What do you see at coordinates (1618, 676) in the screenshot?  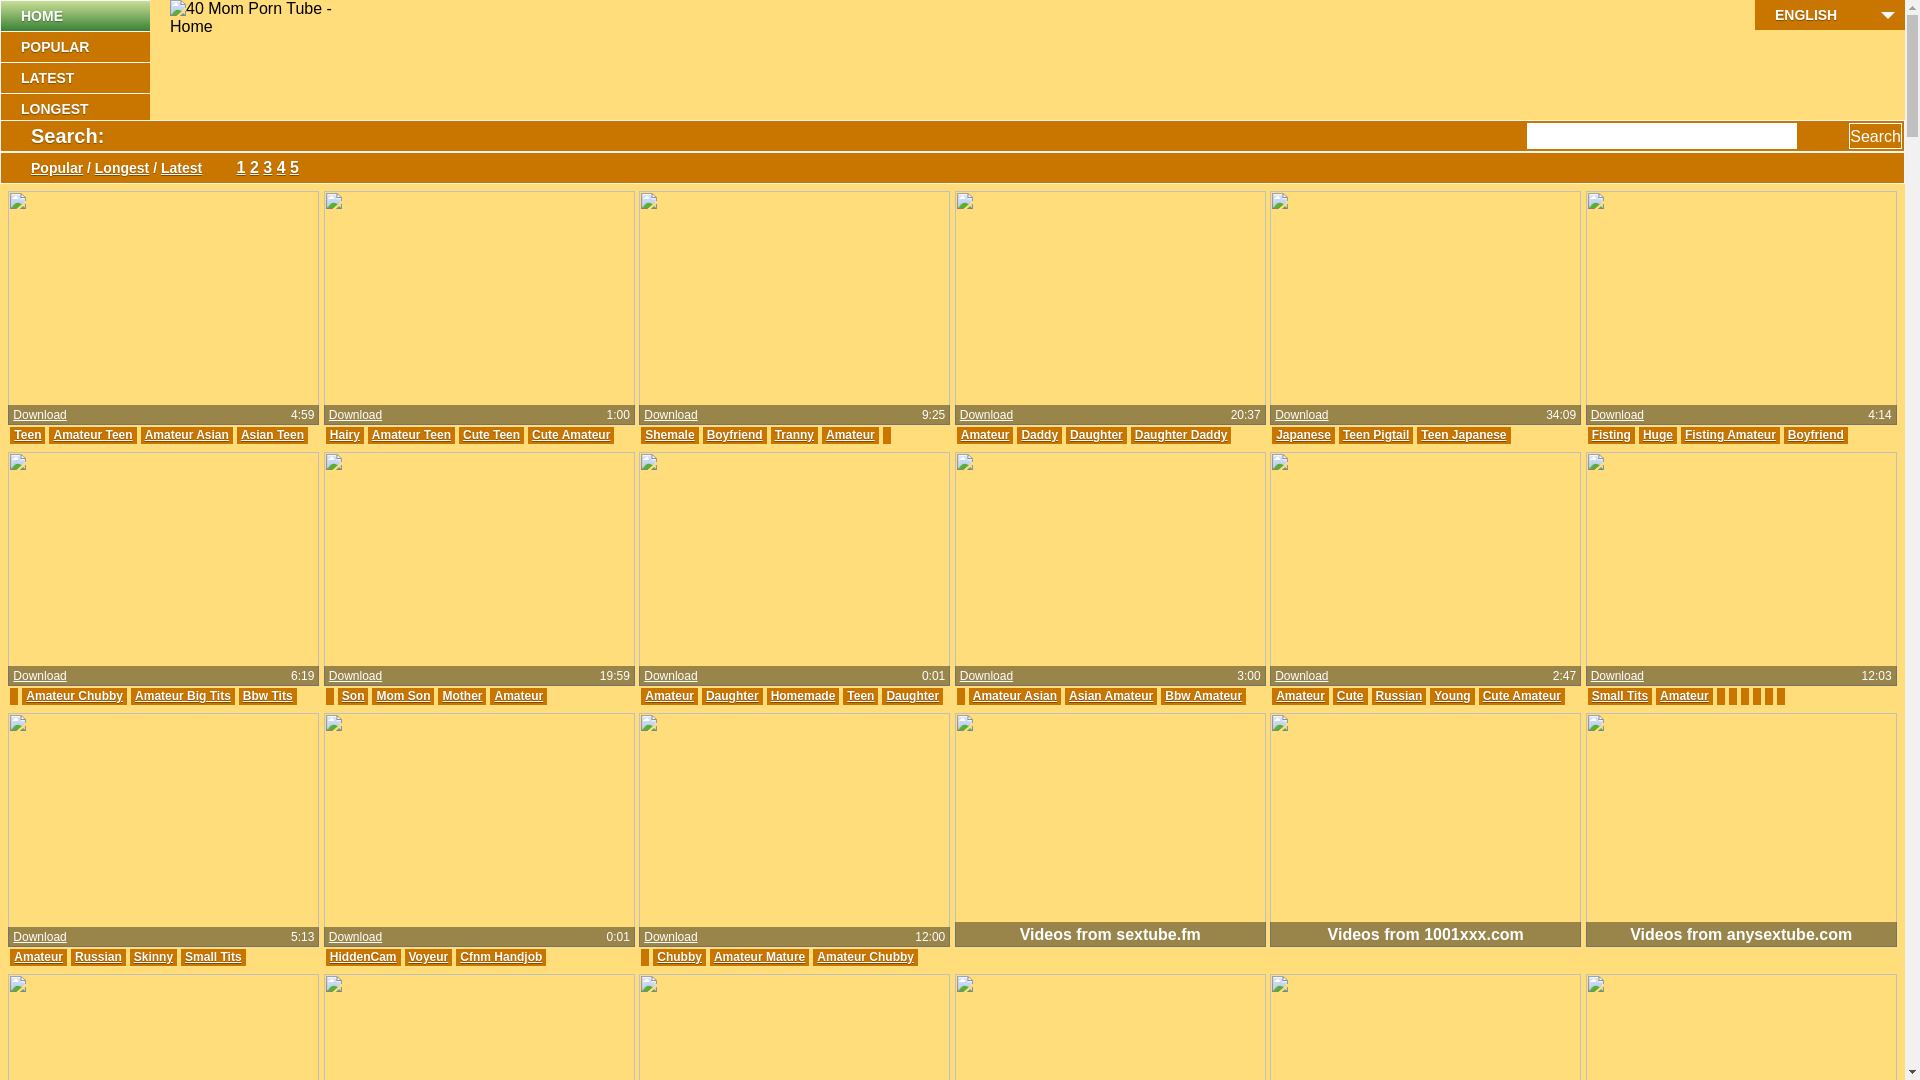 I see `Download` at bounding box center [1618, 676].